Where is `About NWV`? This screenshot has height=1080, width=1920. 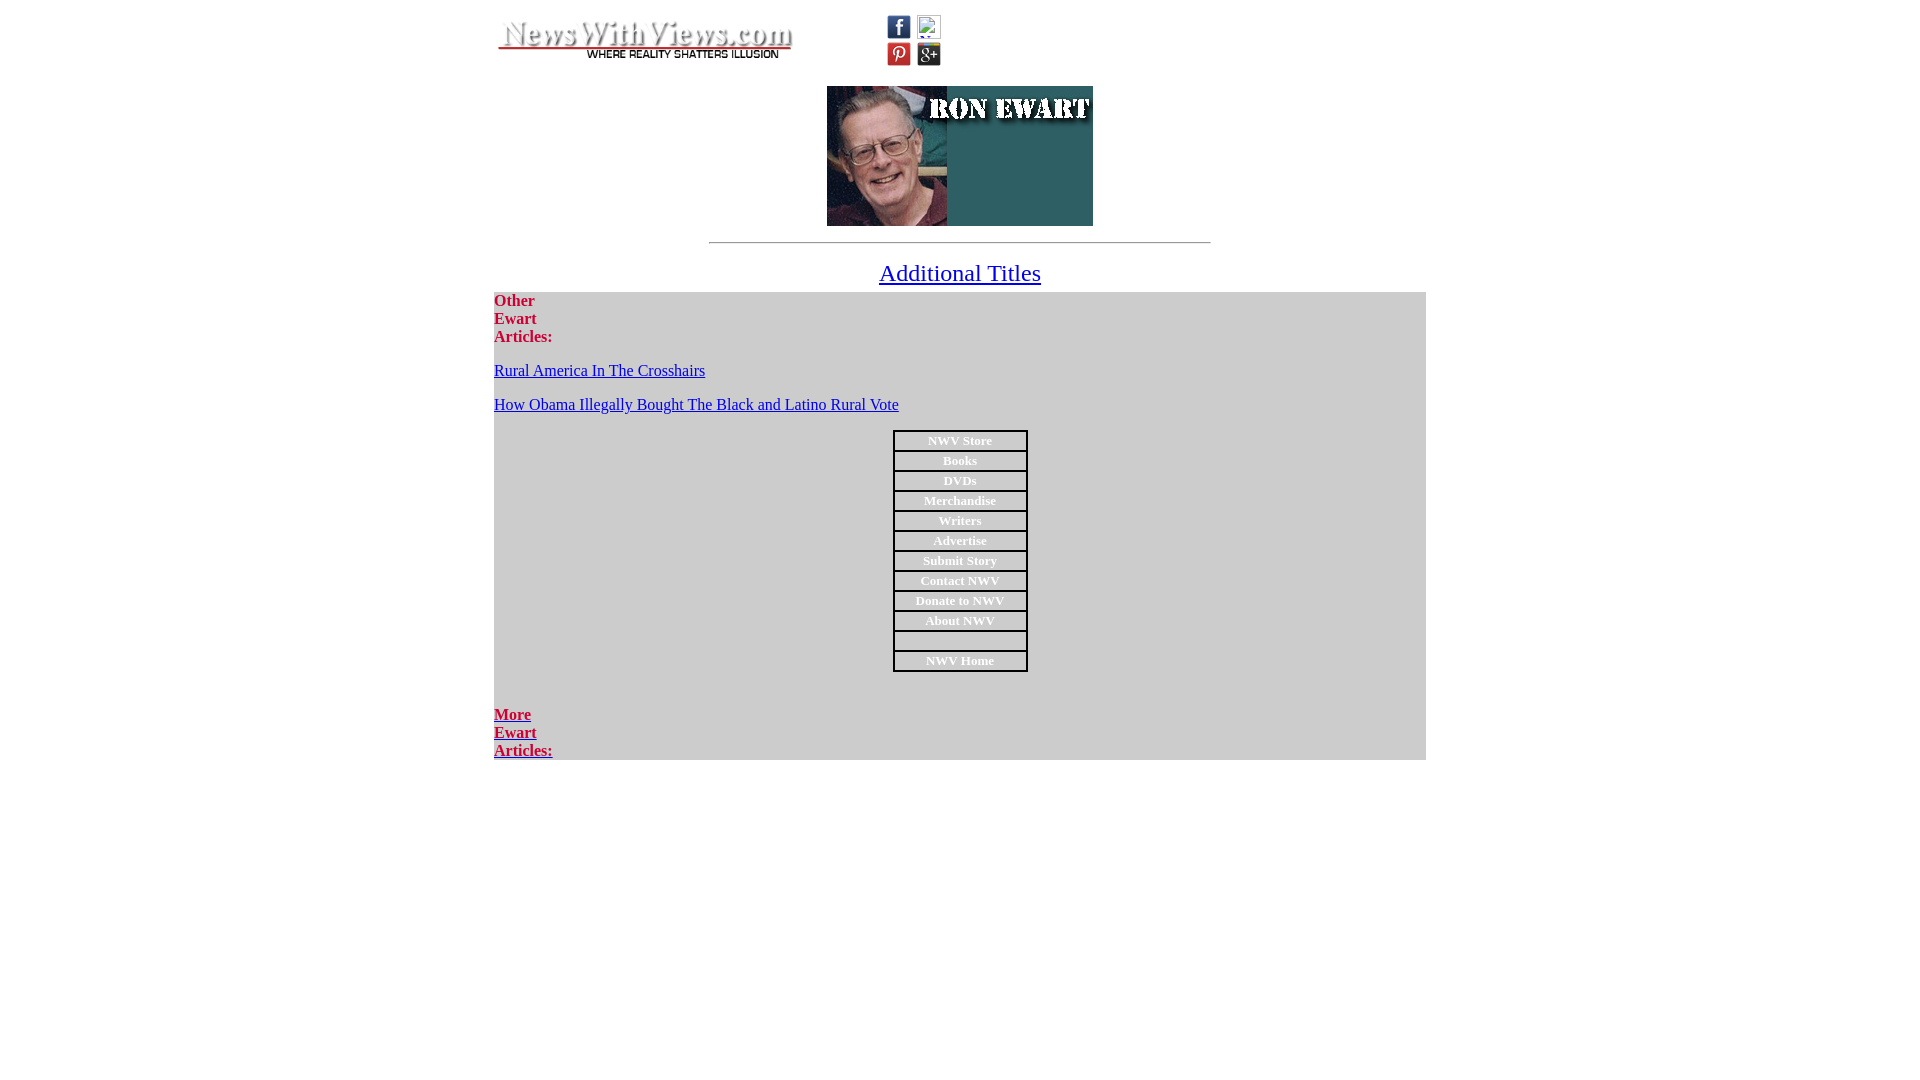
About NWV is located at coordinates (960, 619).